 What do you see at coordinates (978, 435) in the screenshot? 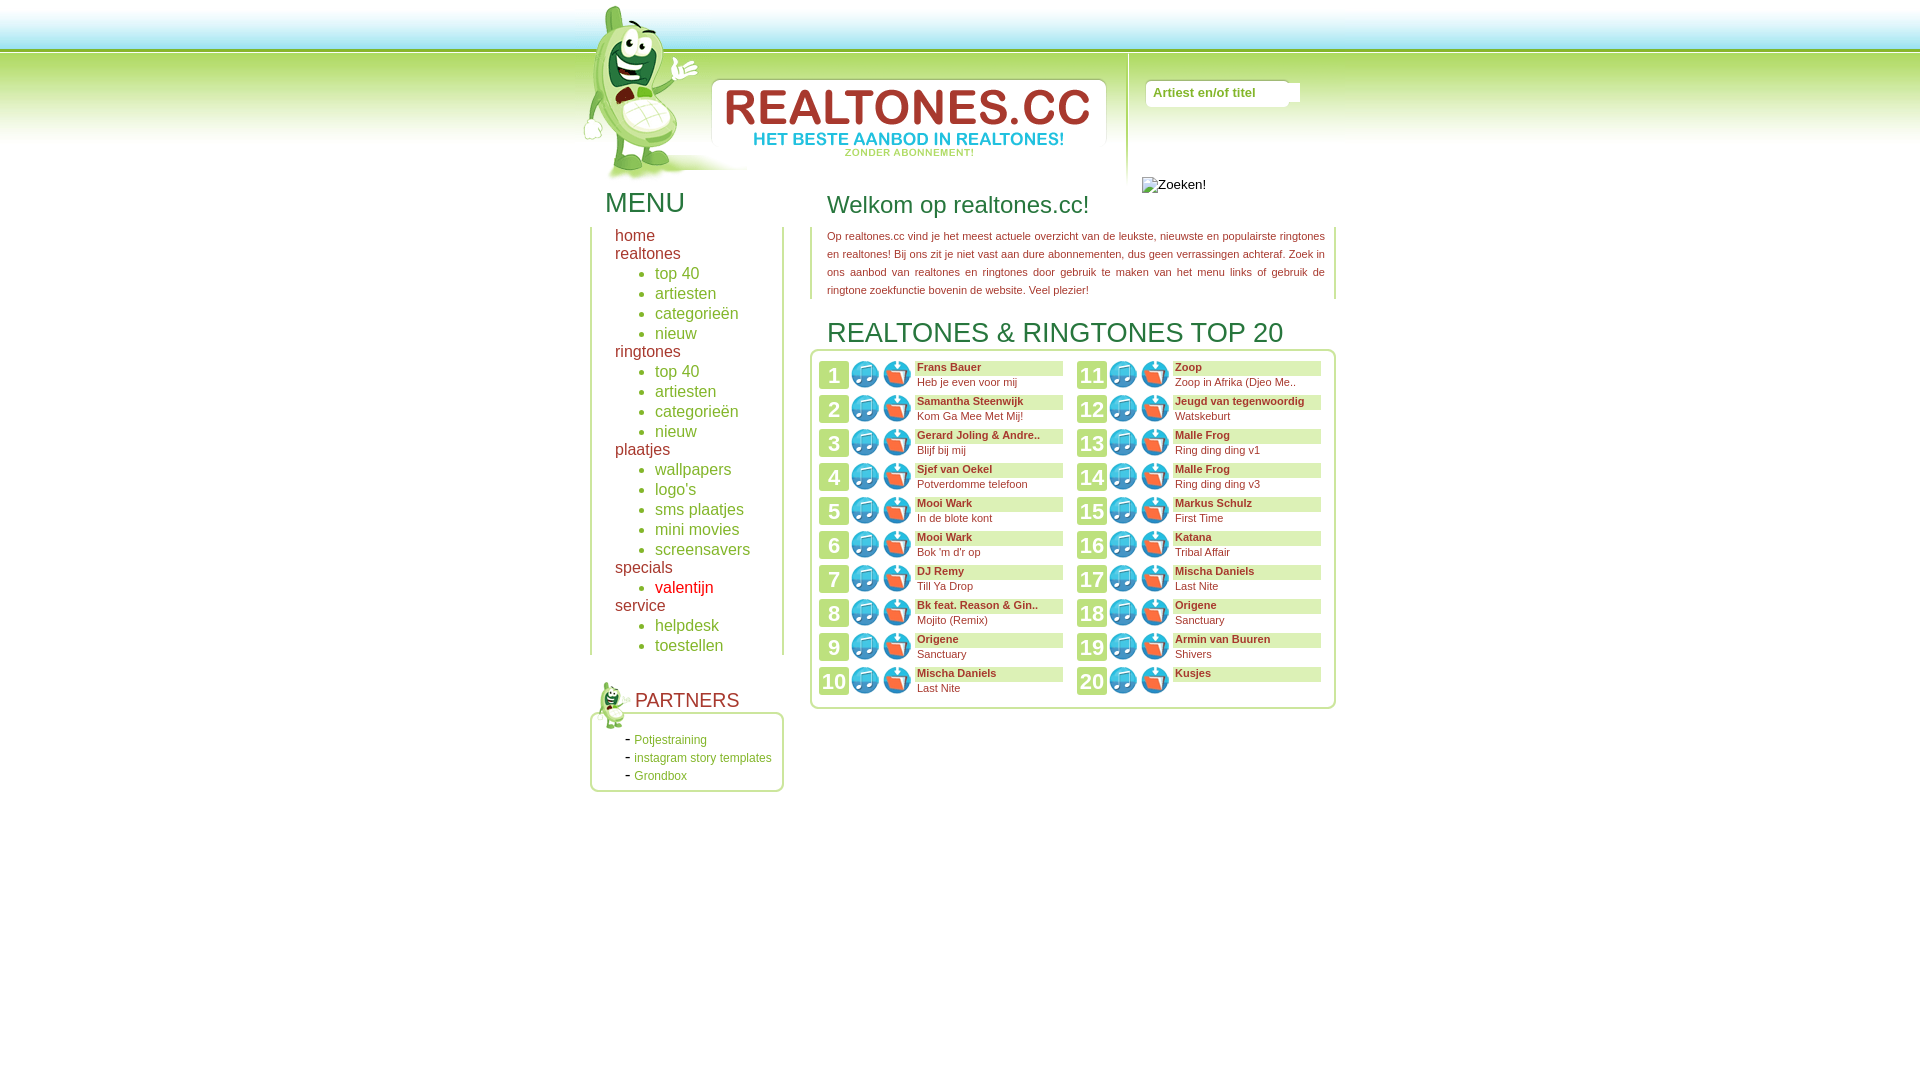
I see `Gerard Joling & Andre..` at bounding box center [978, 435].